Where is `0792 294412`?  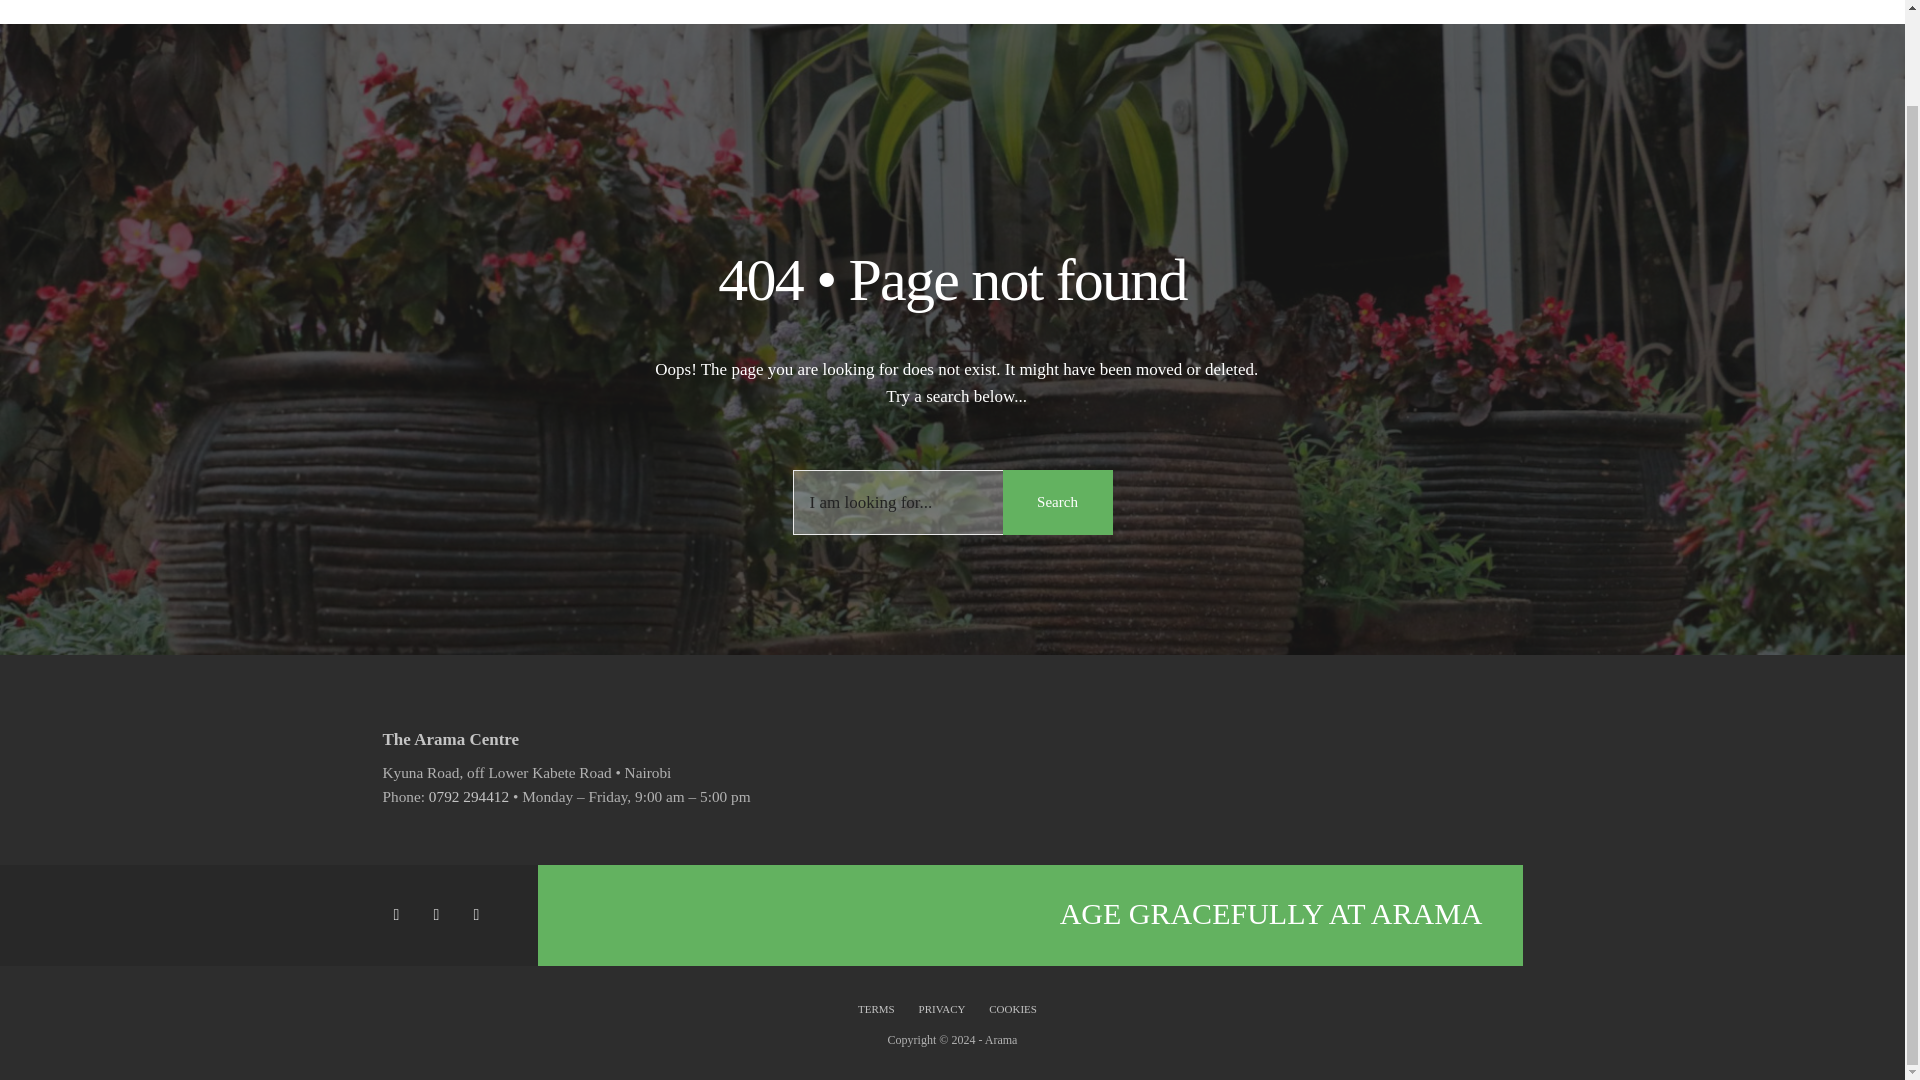 0792 294412 is located at coordinates (468, 796).